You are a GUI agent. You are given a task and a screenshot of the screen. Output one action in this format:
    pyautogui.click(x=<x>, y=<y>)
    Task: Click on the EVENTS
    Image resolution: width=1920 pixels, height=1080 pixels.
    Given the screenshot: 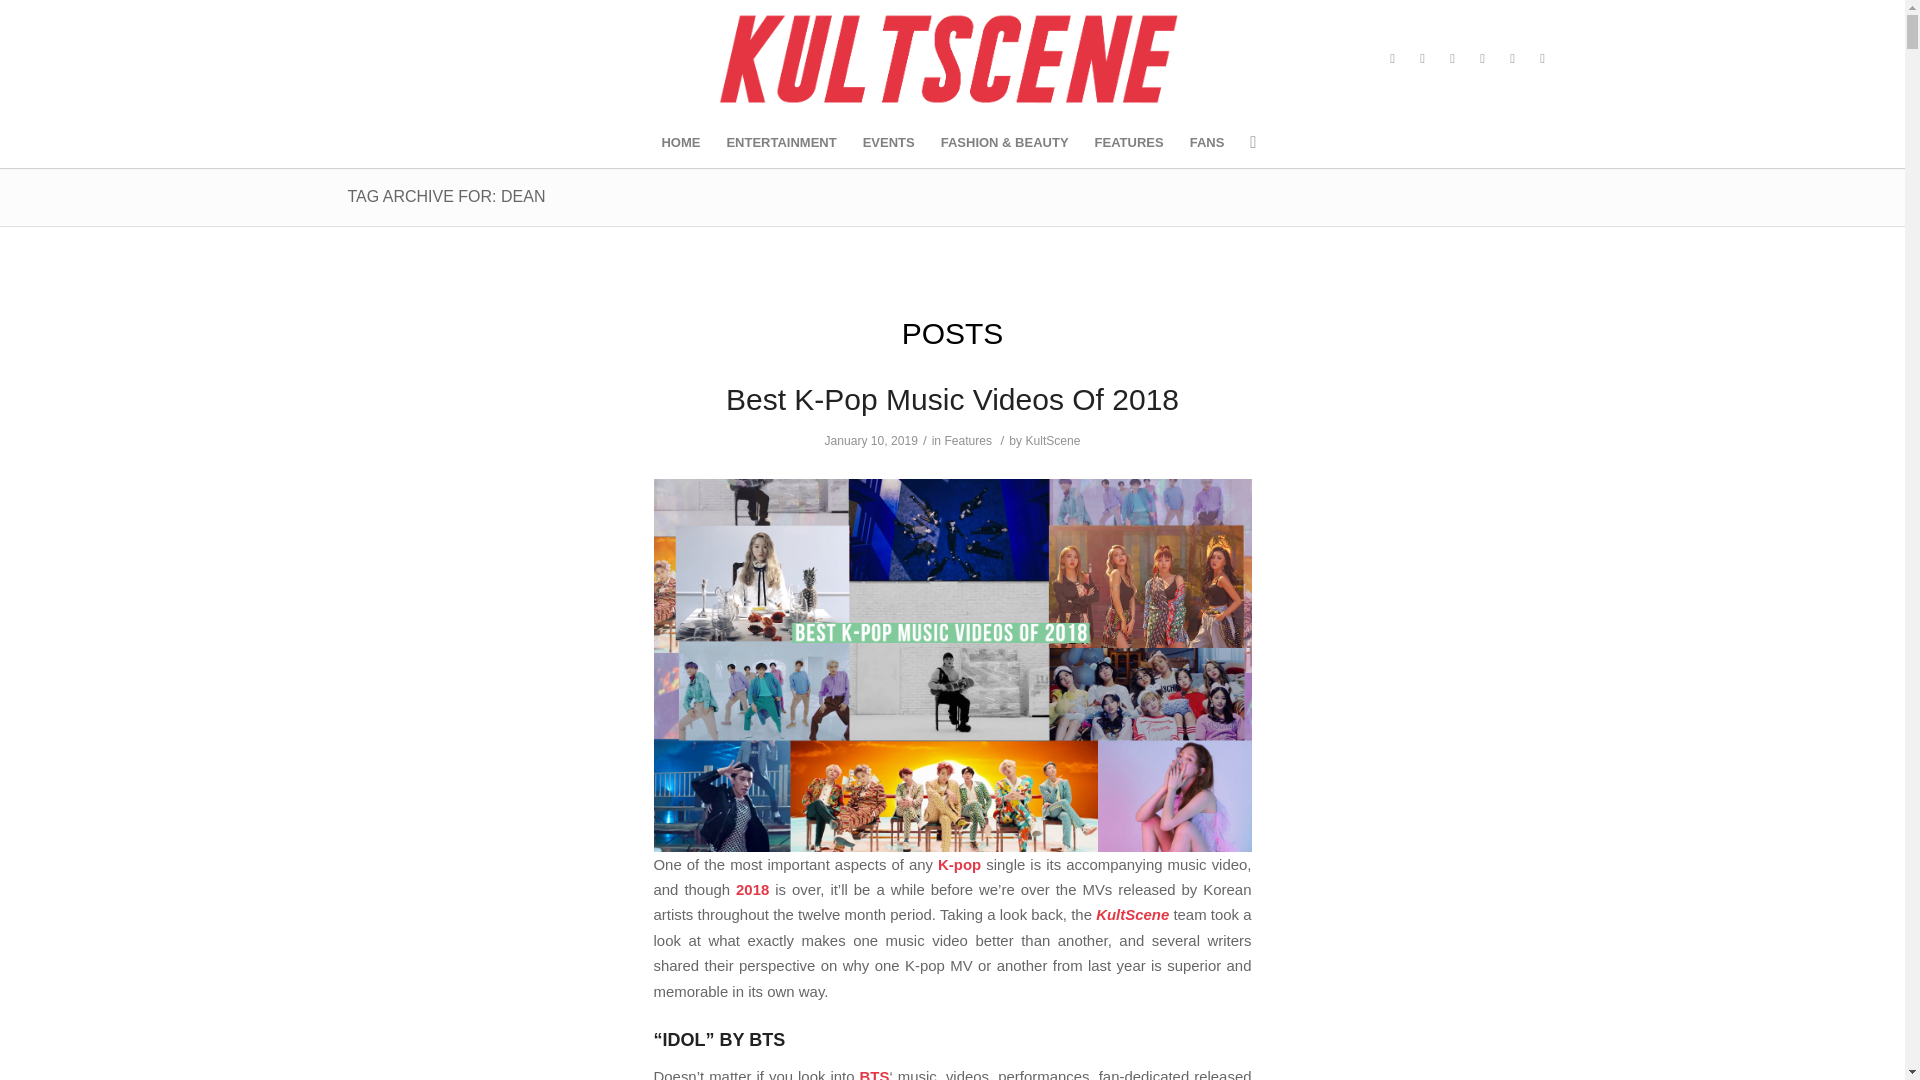 What is the action you would take?
    pyautogui.click(x=888, y=142)
    